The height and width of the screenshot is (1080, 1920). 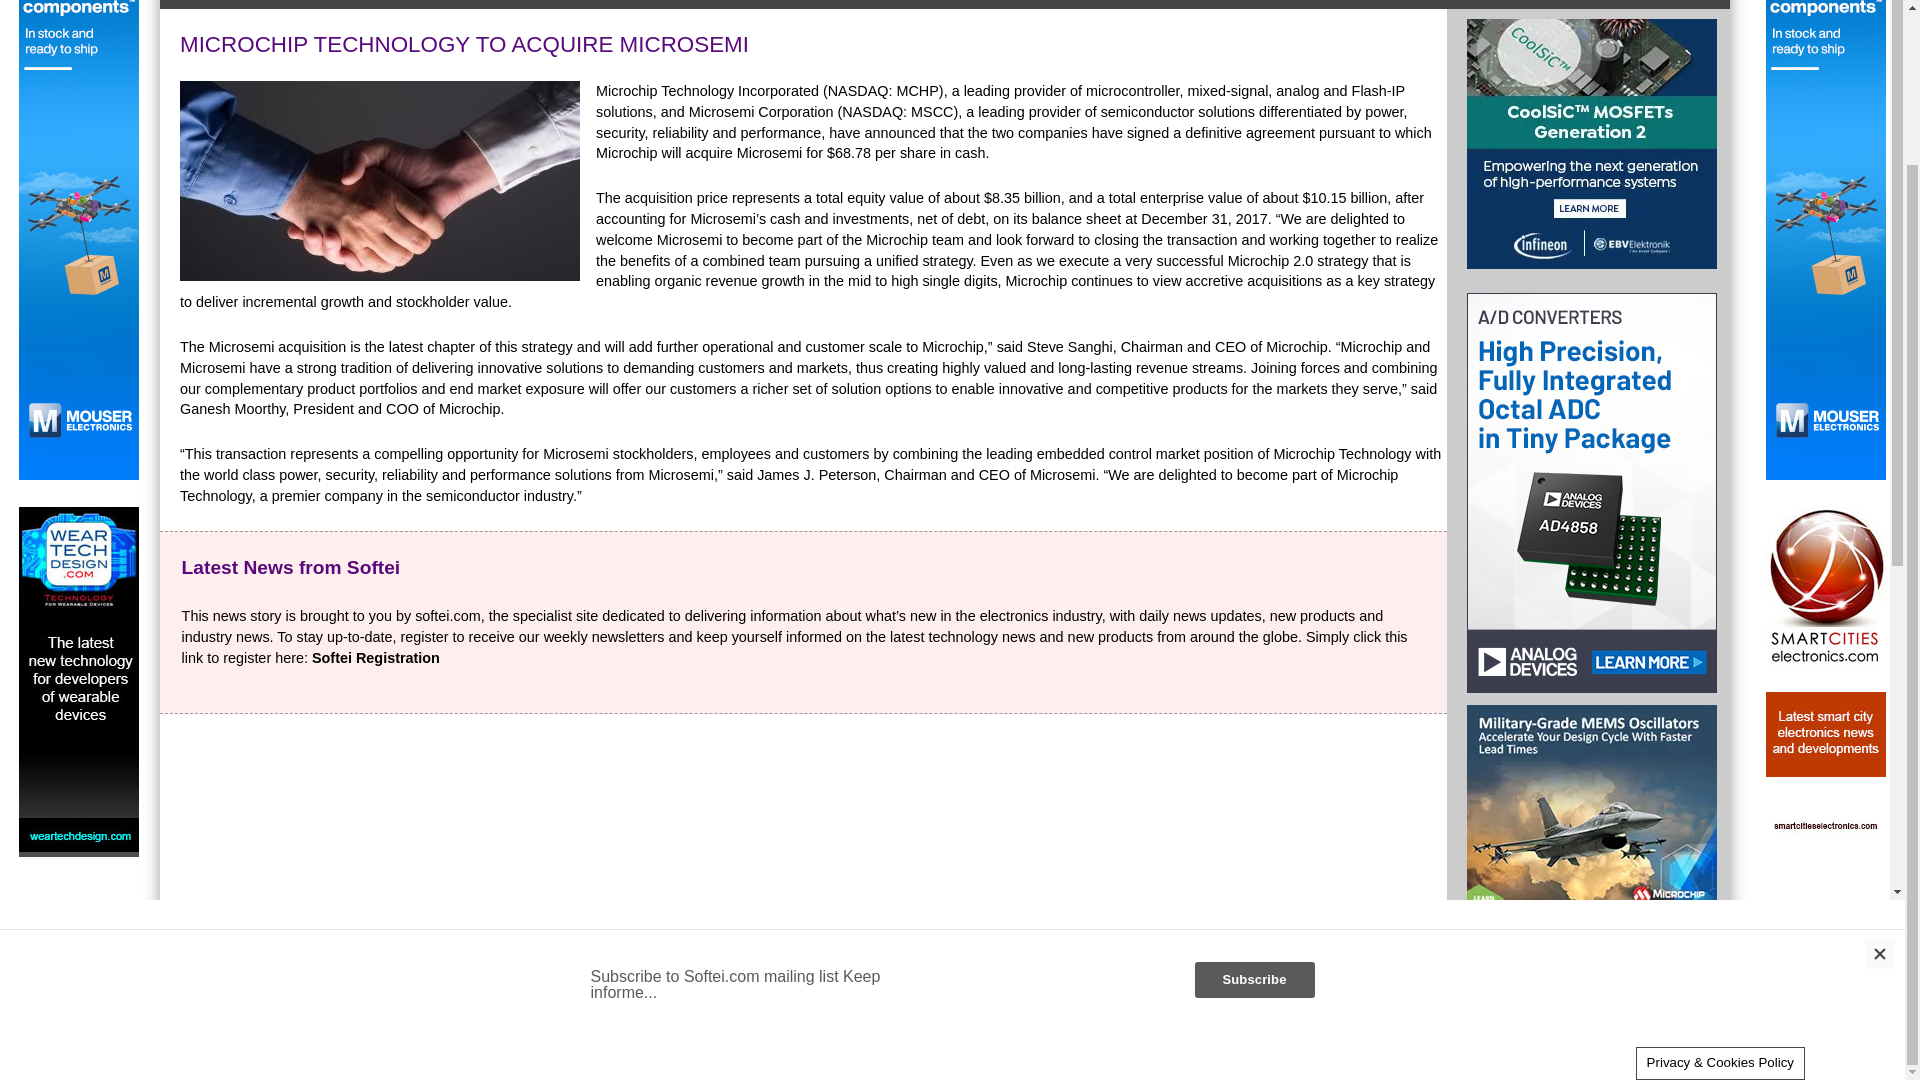 What do you see at coordinates (1438, 4) in the screenshot?
I see `Sensors` at bounding box center [1438, 4].